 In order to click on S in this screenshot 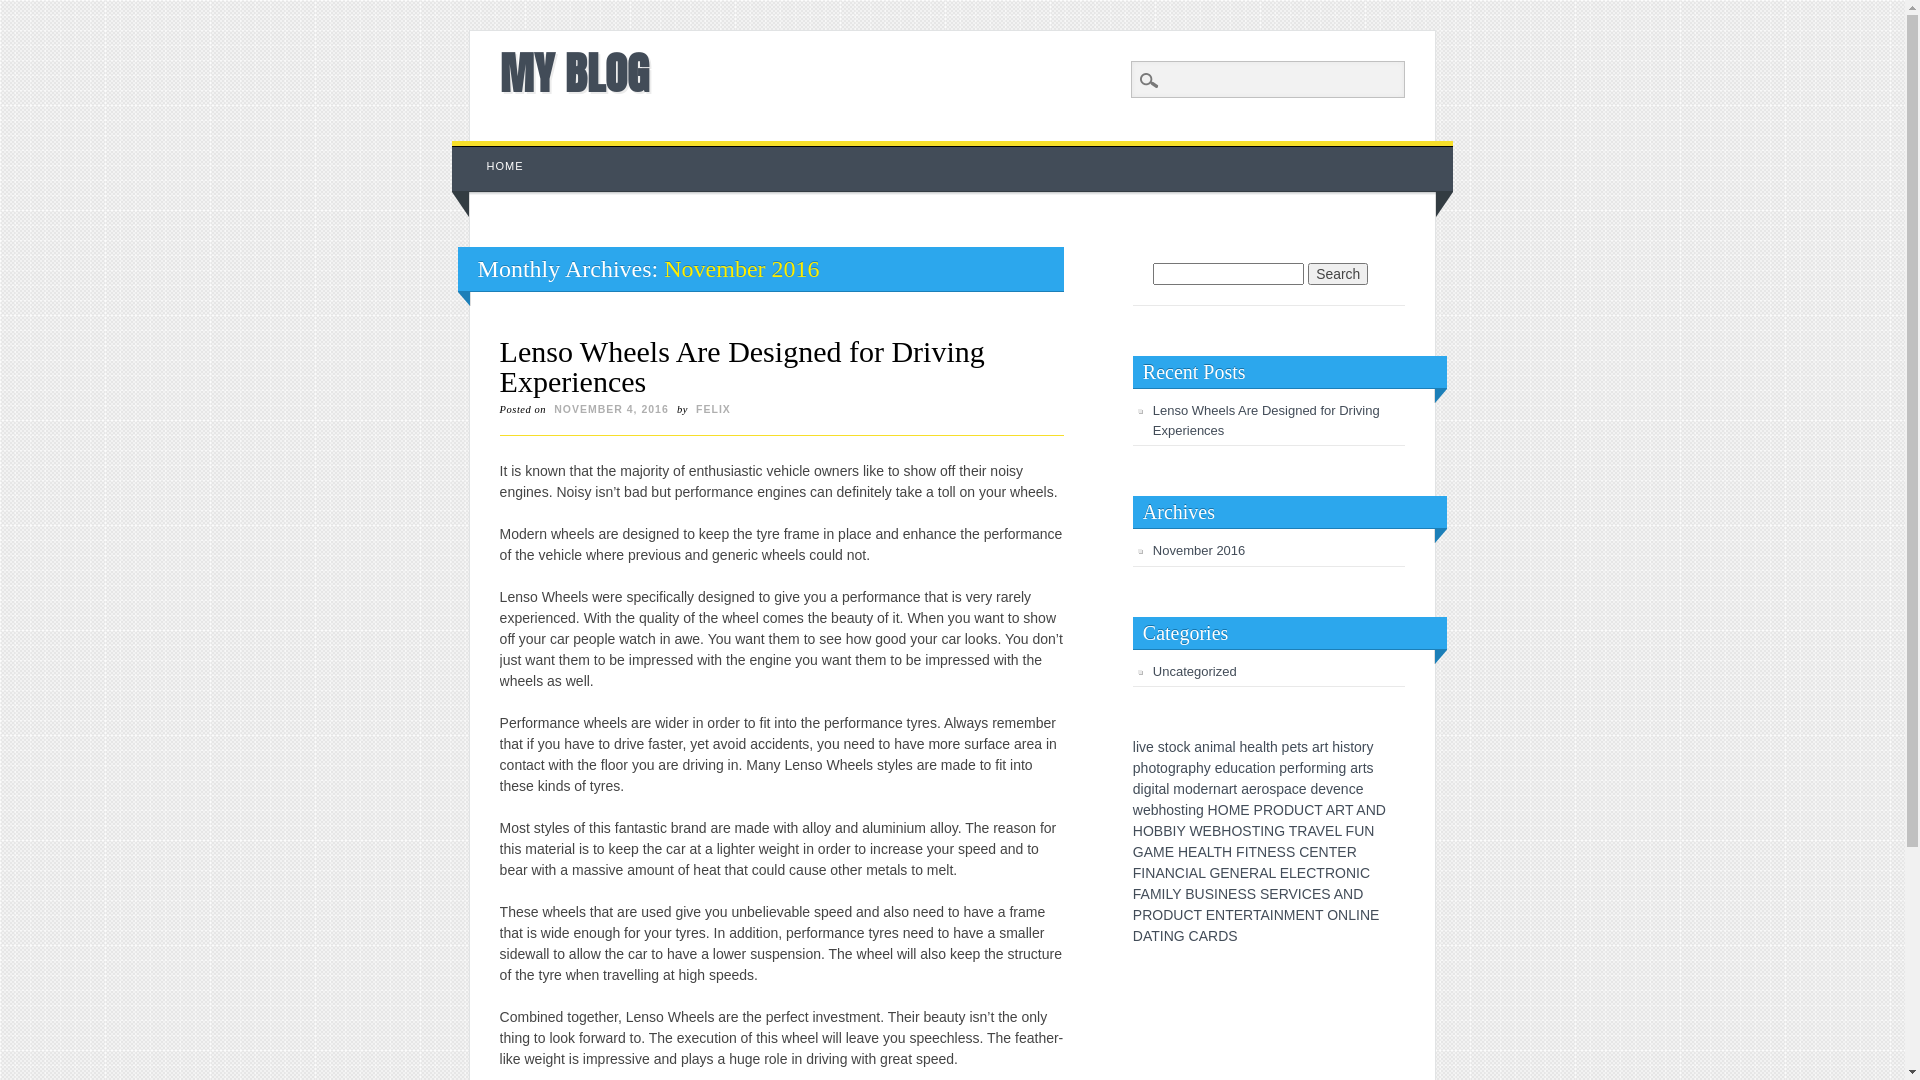, I will do `click(1210, 894)`.